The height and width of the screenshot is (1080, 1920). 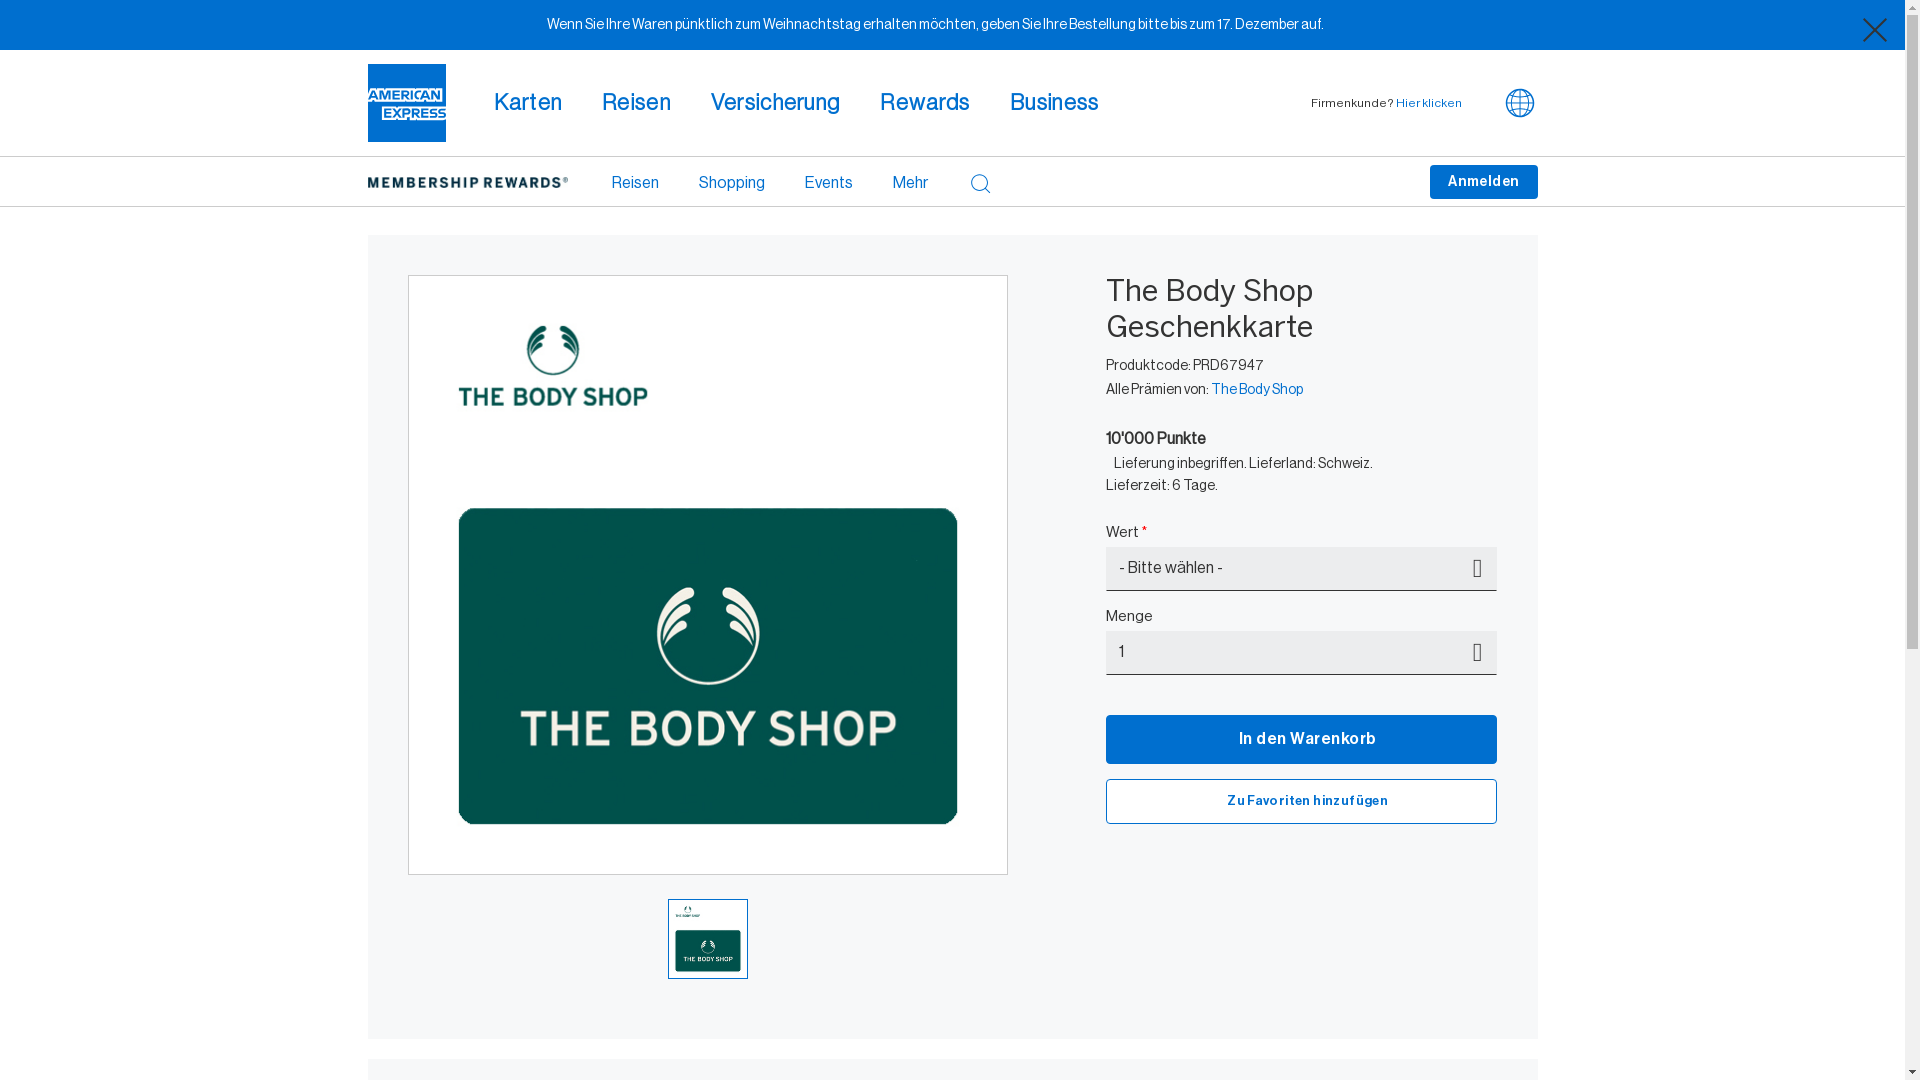 What do you see at coordinates (1484, 182) in the screenshot?
I see `Anmelden` at bounding box center [1484, 182].